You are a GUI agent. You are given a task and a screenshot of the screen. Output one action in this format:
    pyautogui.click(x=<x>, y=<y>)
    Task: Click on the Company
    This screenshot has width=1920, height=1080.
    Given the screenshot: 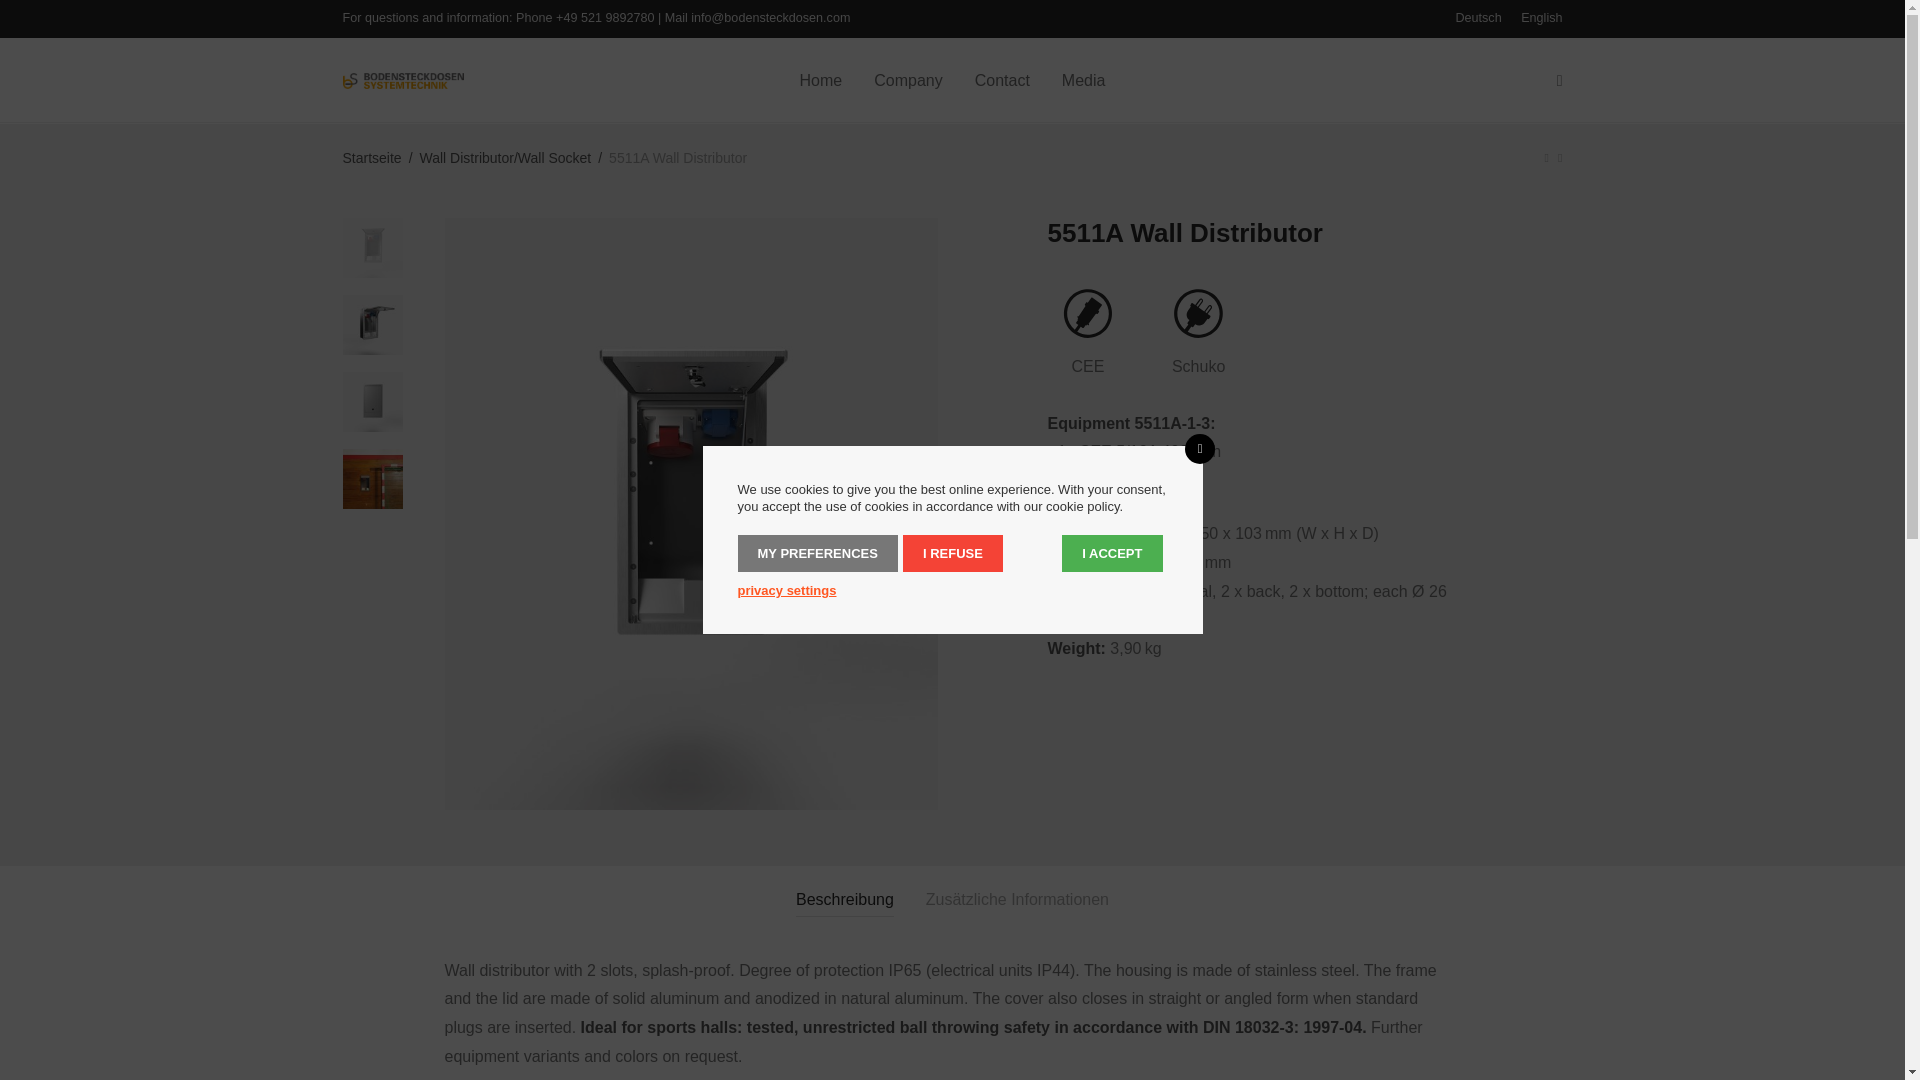 What is the action you would take?
    pyautogui.click(x=908, y=80)
    